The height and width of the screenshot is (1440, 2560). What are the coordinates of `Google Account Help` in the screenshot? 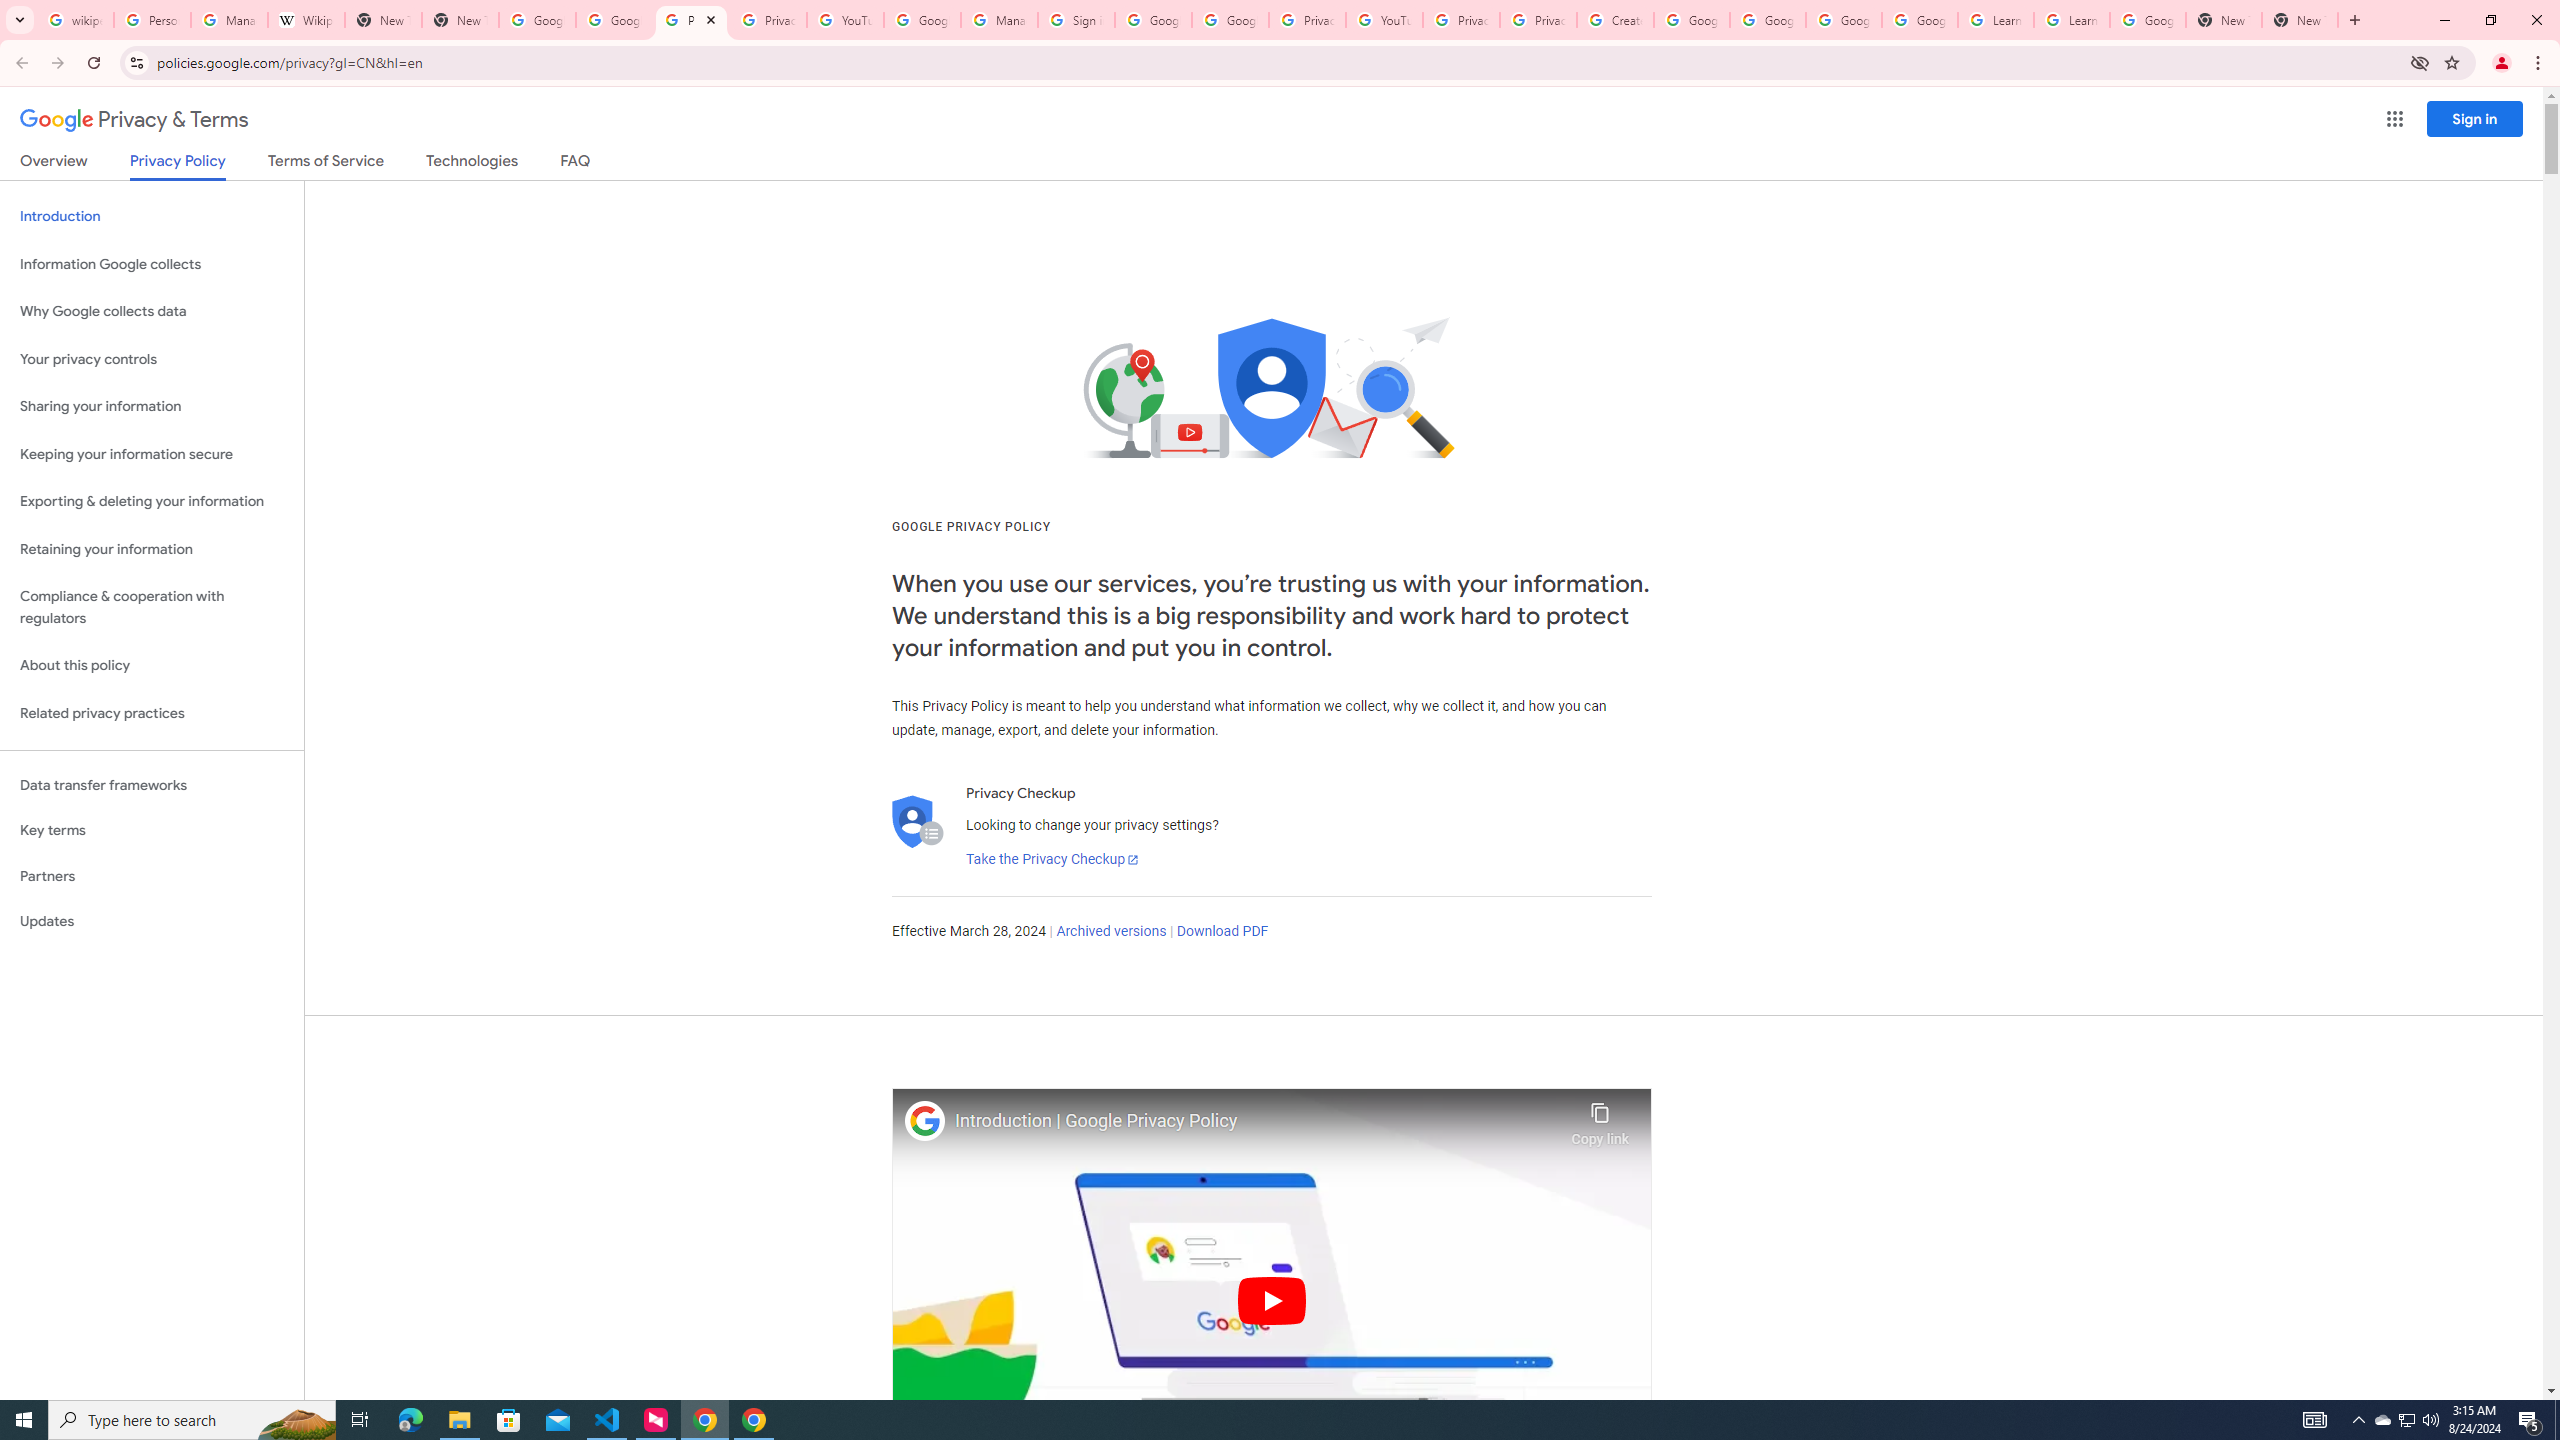 It's located at (922, 20).